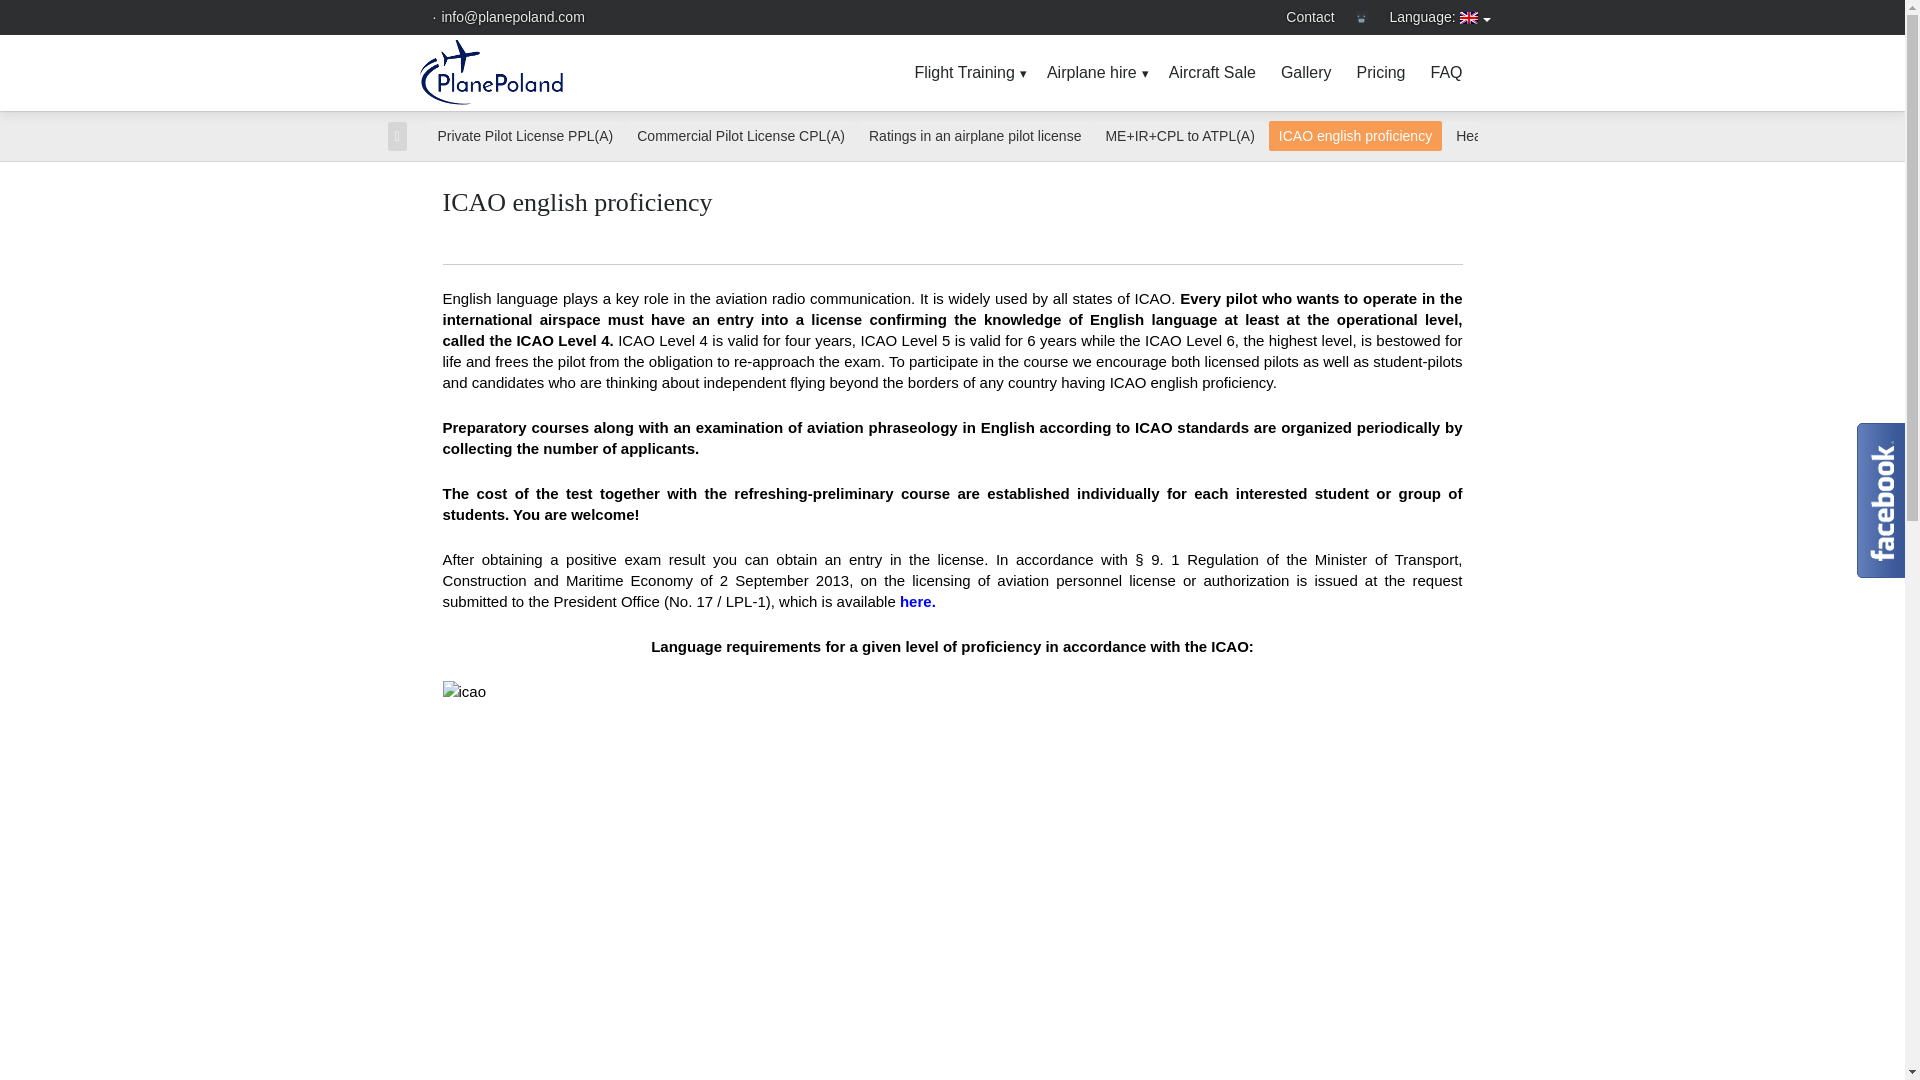 This screenshot has width=1920, height=1080. I want to click on ICAO english proficiency, so click(1355, 136).